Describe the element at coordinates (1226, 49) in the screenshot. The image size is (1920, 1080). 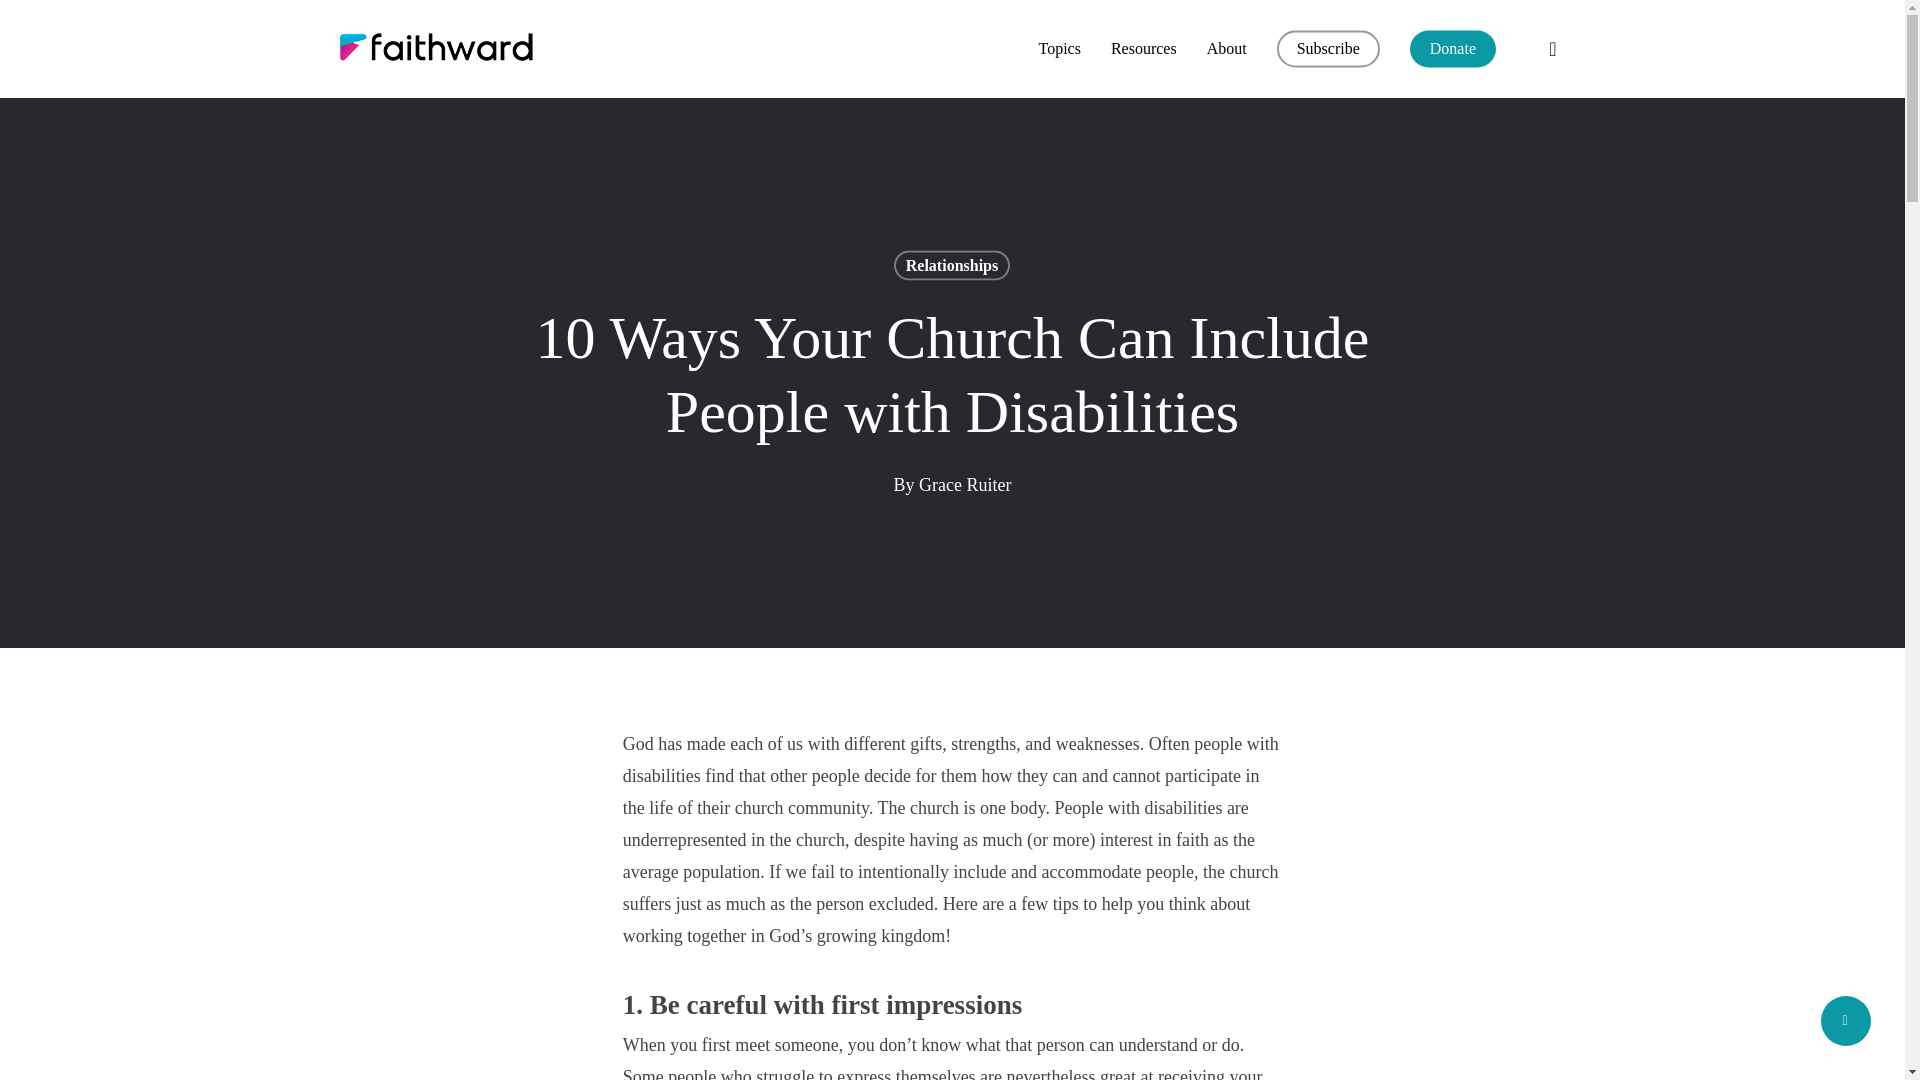
I see `About` at that location.